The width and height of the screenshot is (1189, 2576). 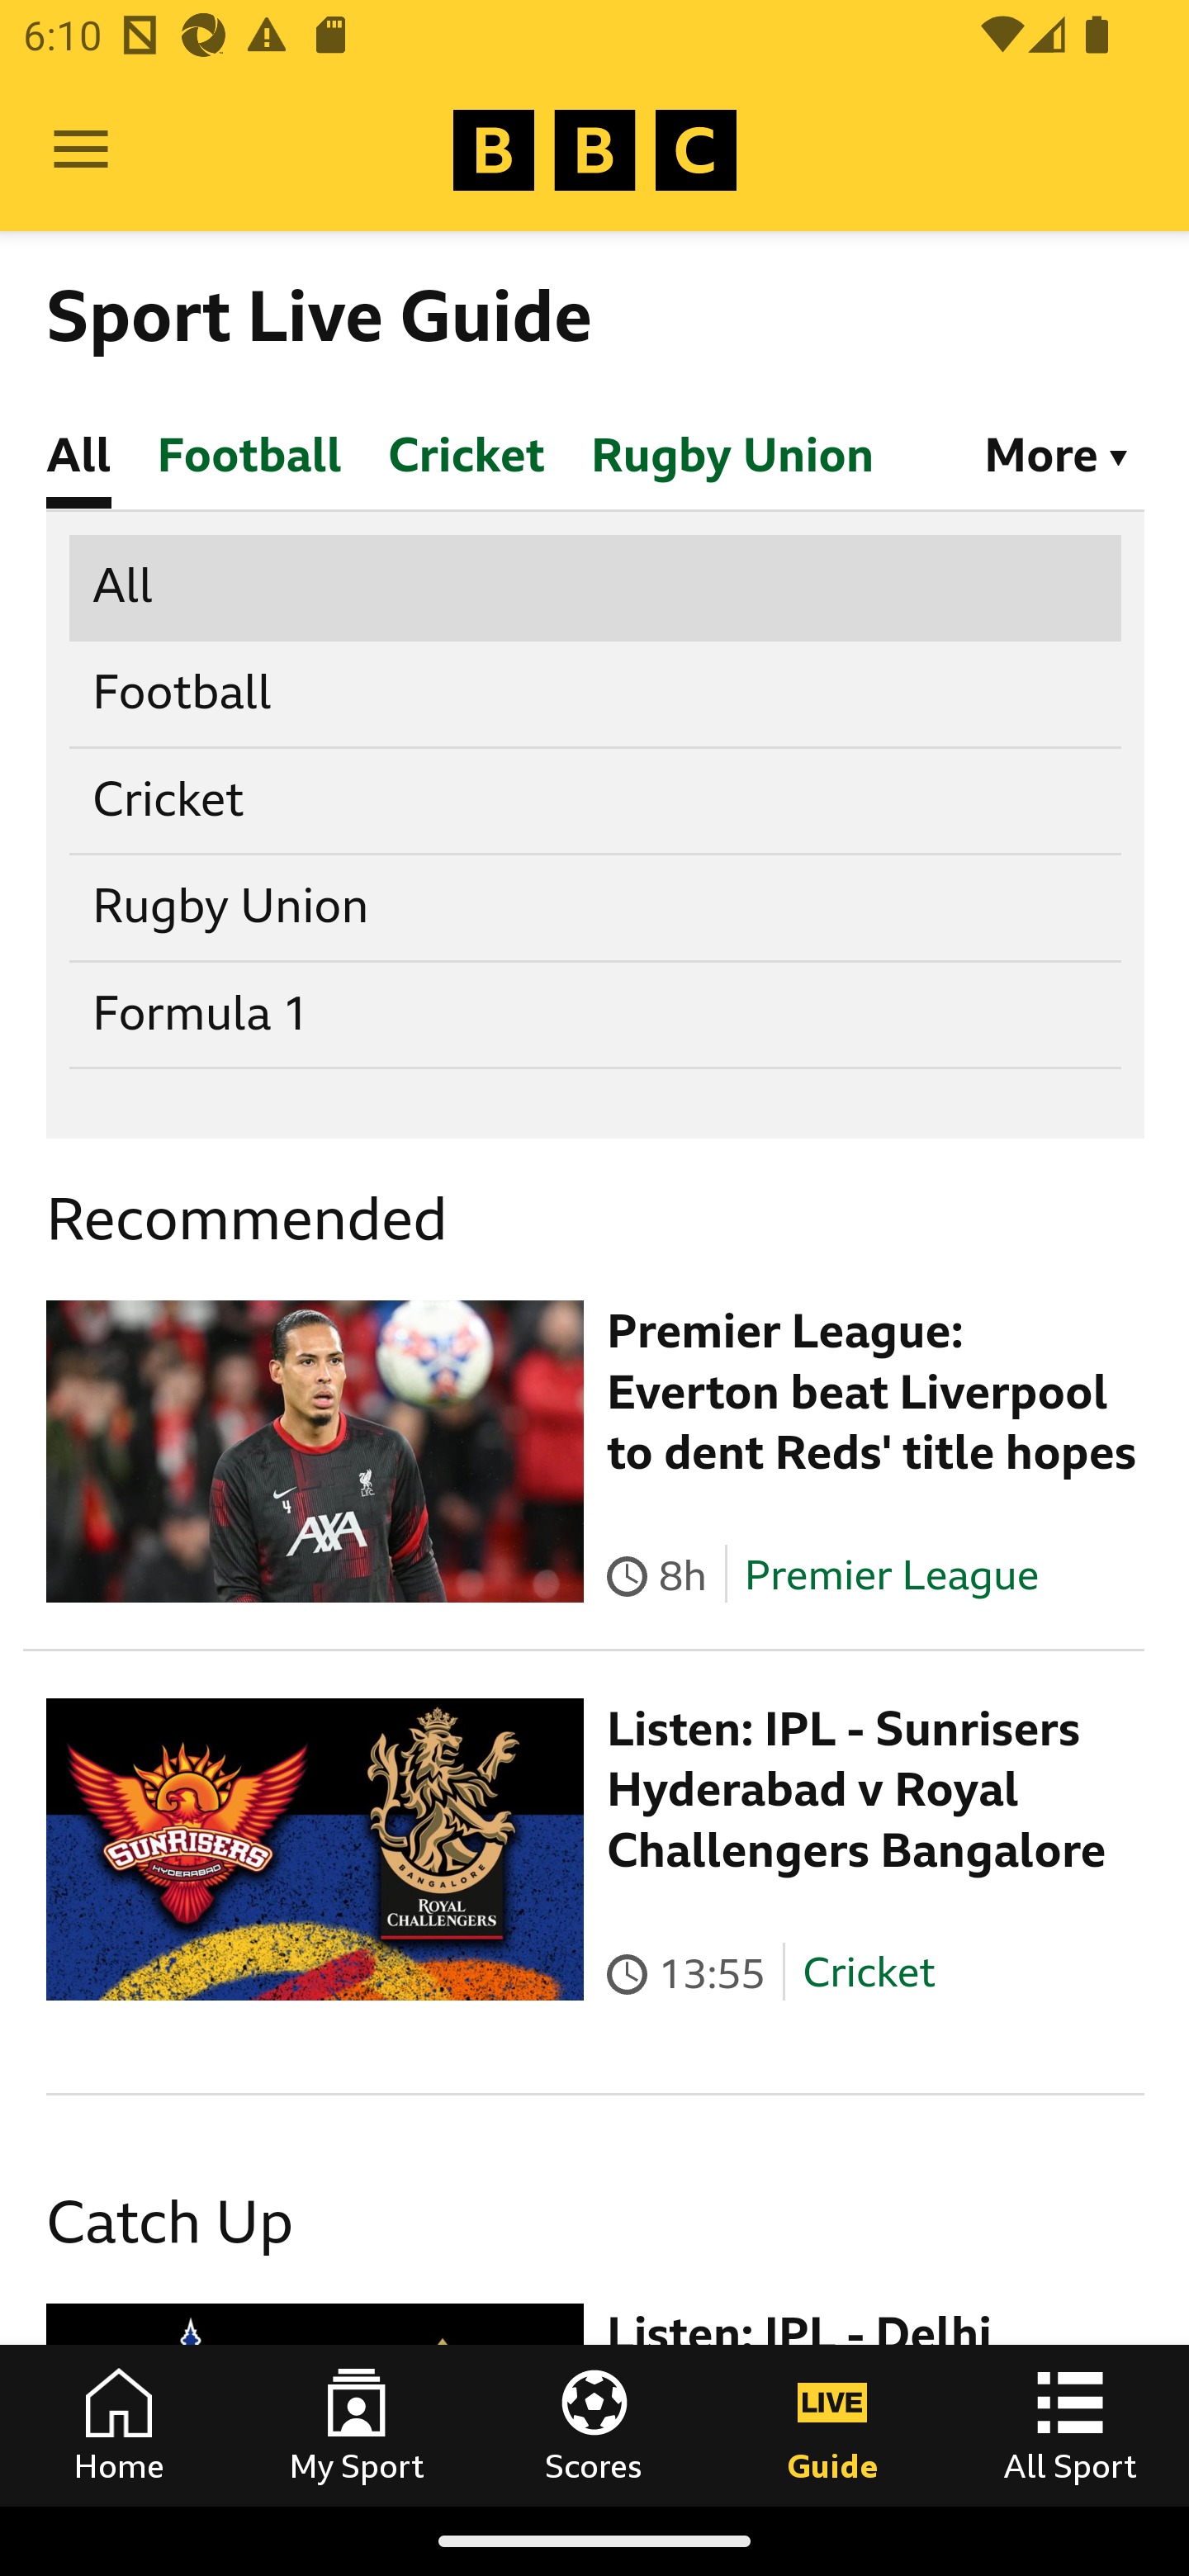 What do you see at coordinates (596, 907) in the screenshot?
I see `Rugby Union` at bounding box center [596, 907].